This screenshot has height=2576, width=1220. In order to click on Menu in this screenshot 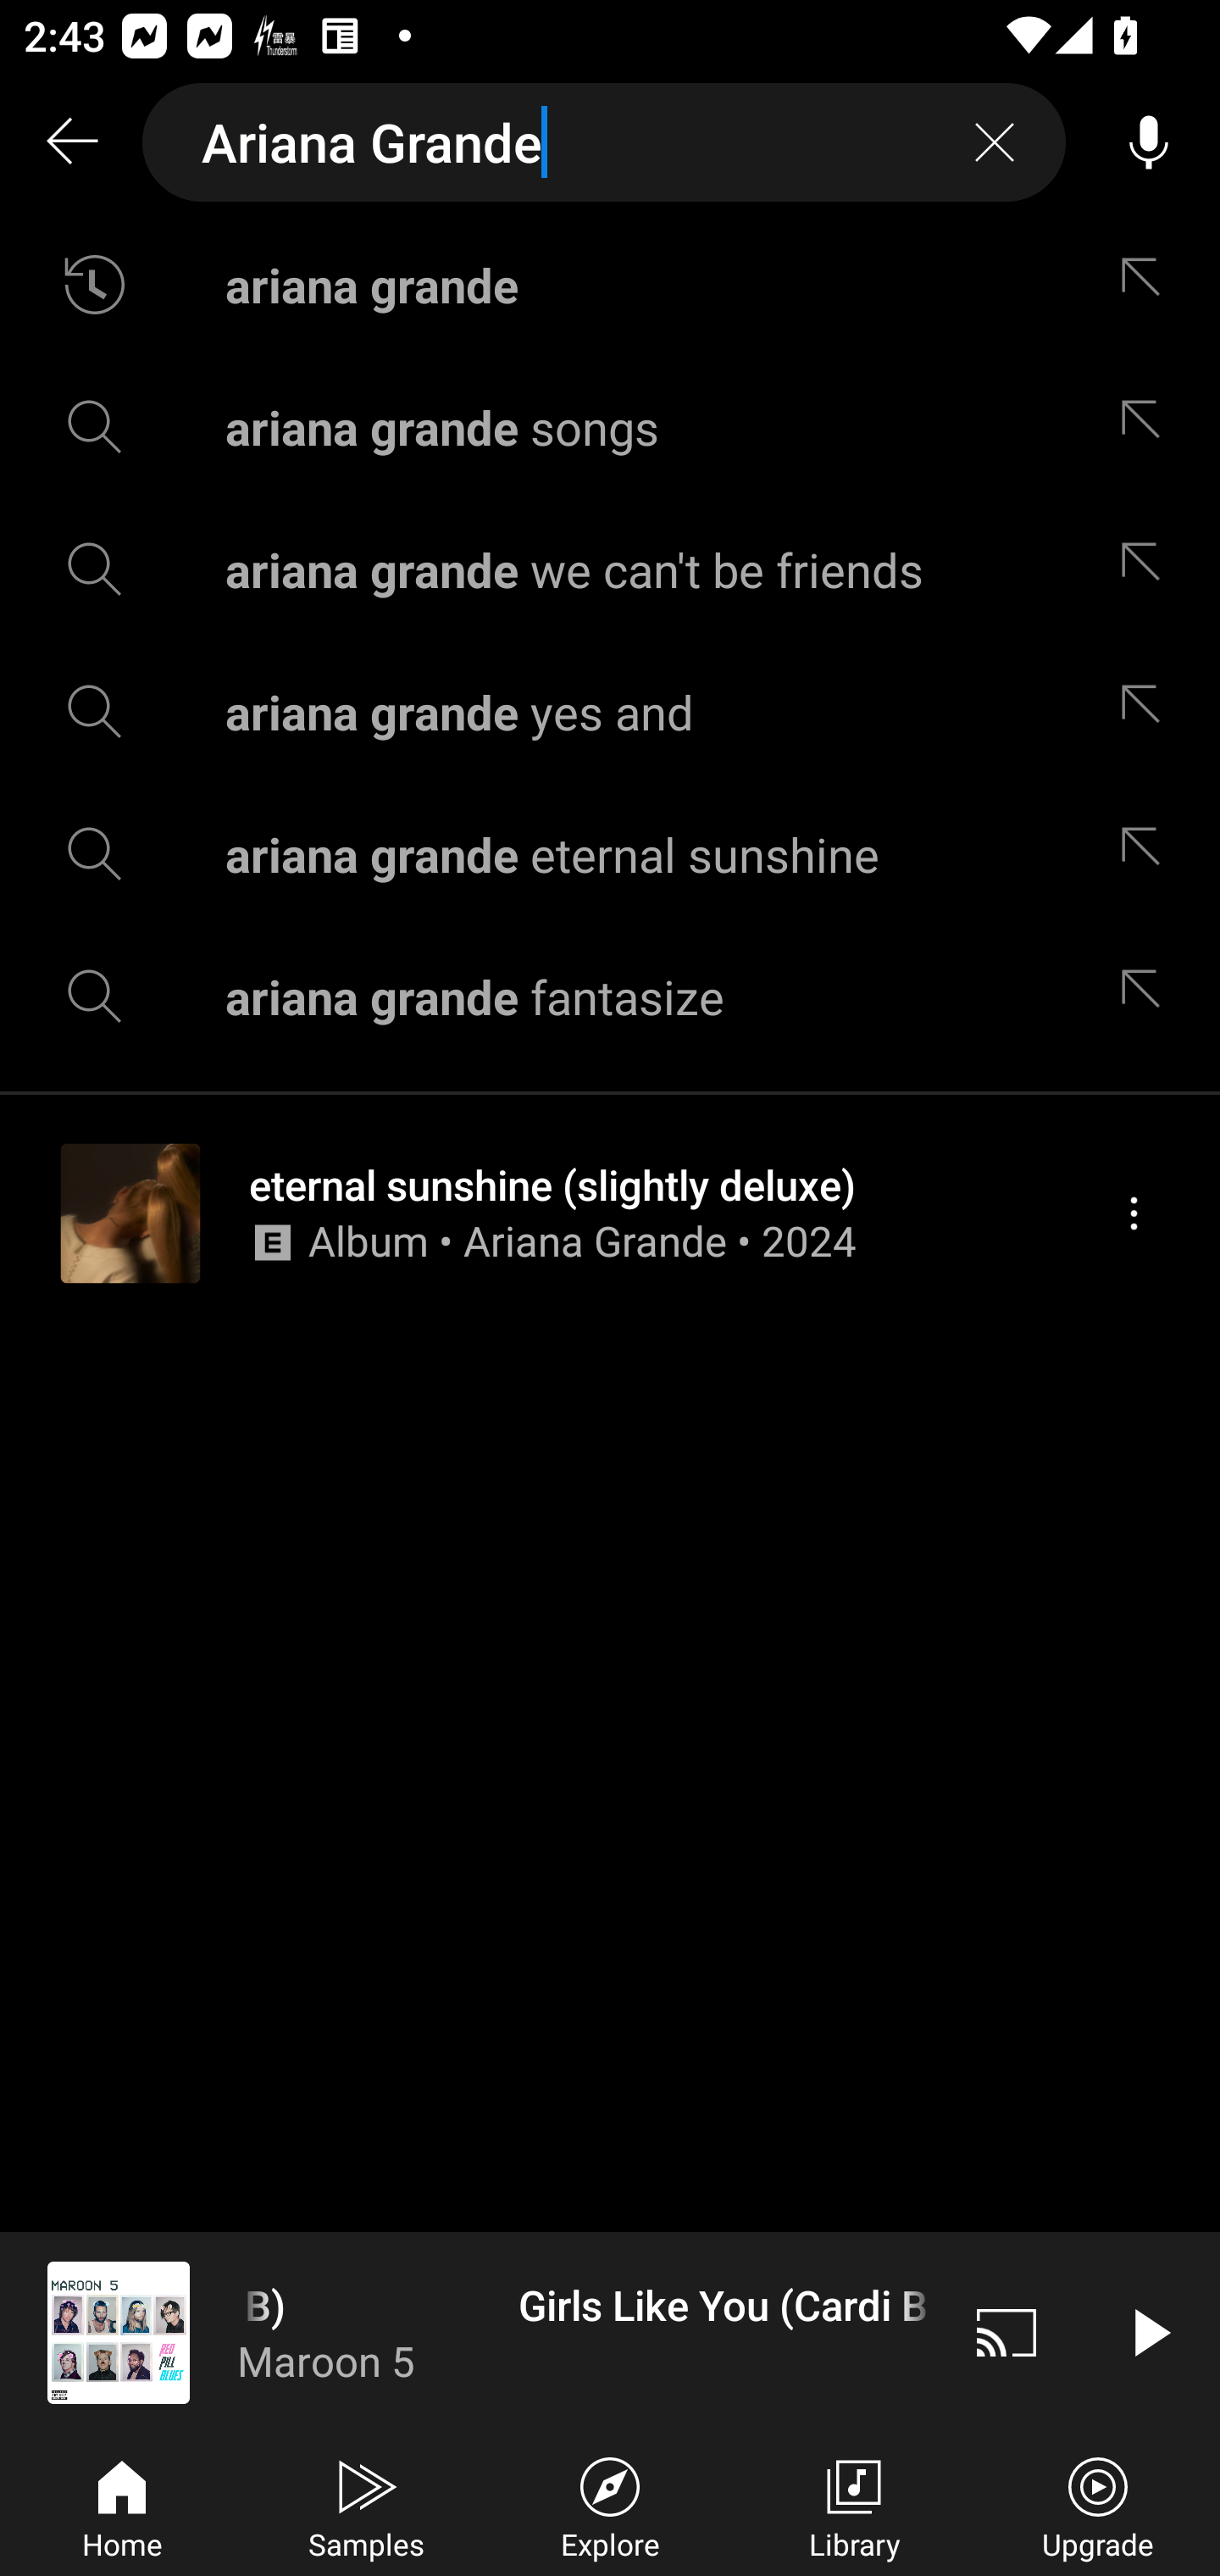, I will do `click(1134, 1213)`.